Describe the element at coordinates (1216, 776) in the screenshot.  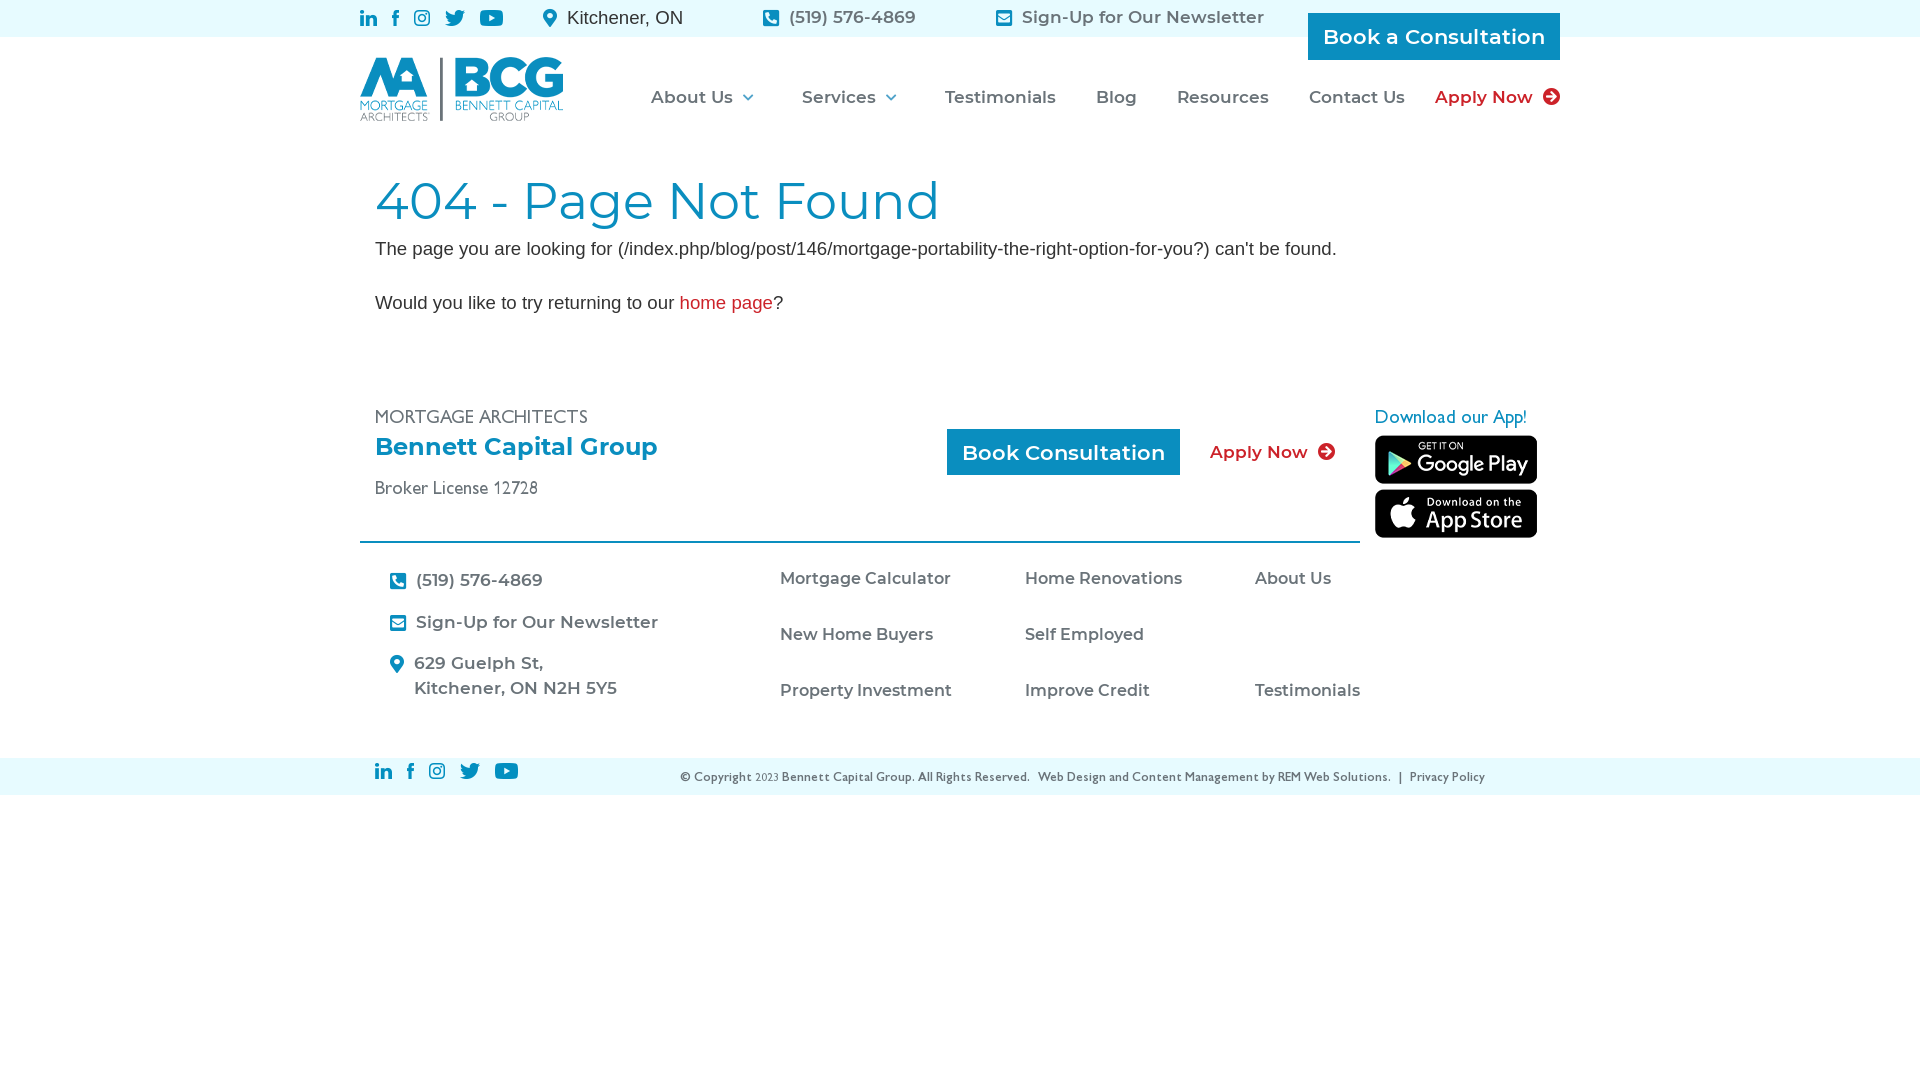
I see `Web Design and Content Management by REM Web Solutions.` at that location.